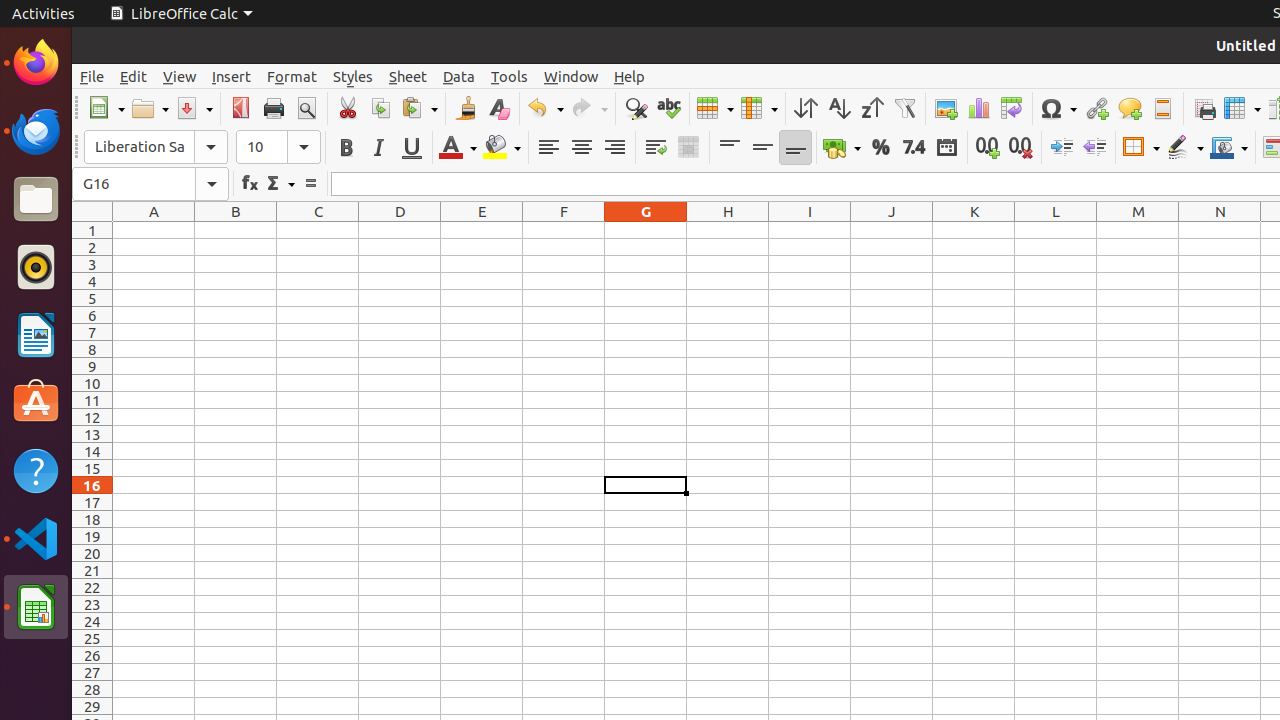 The width and height of the screenshot is (1280, 720). Describe the element at coordinates (564, 230) in the screenshot. I see `F1` at that location.